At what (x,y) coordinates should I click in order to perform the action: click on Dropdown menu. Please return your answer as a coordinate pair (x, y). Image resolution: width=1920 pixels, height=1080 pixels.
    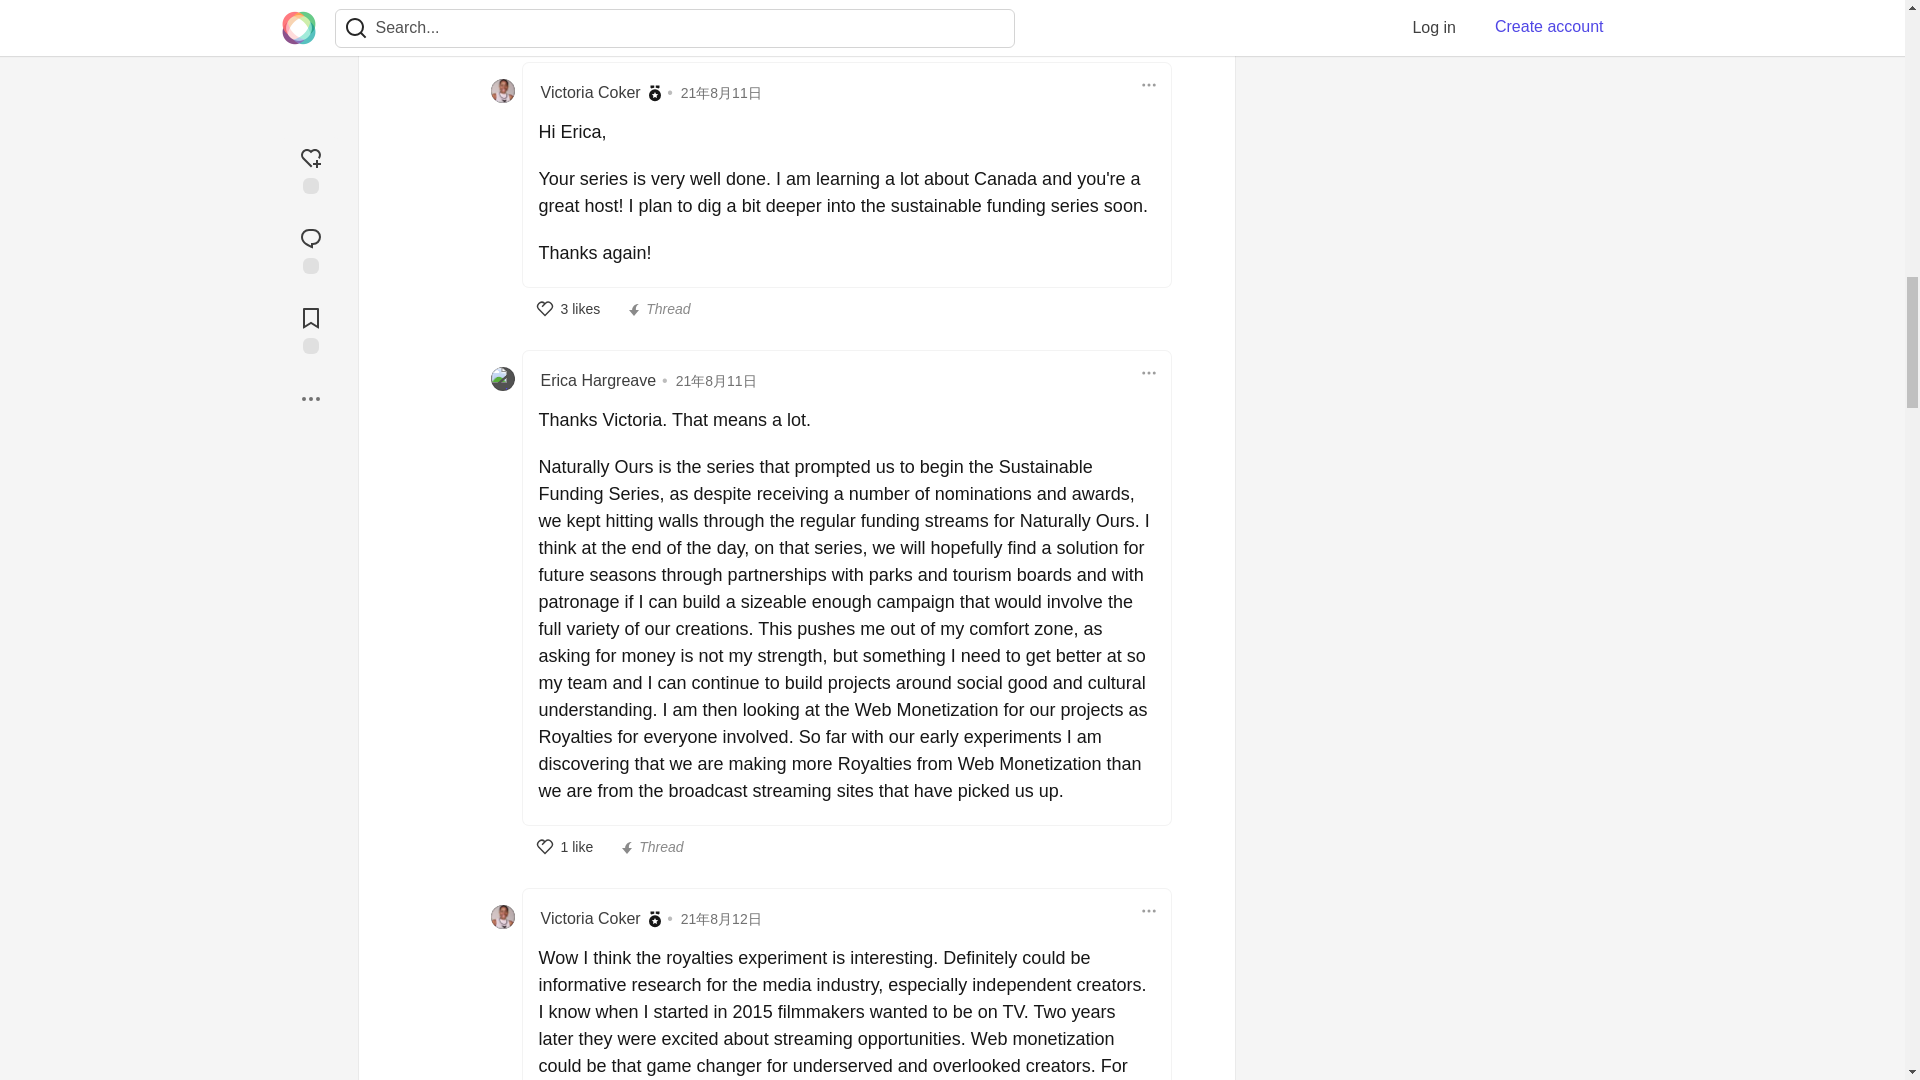
    Looking at the image, I should click on (1148, 910).